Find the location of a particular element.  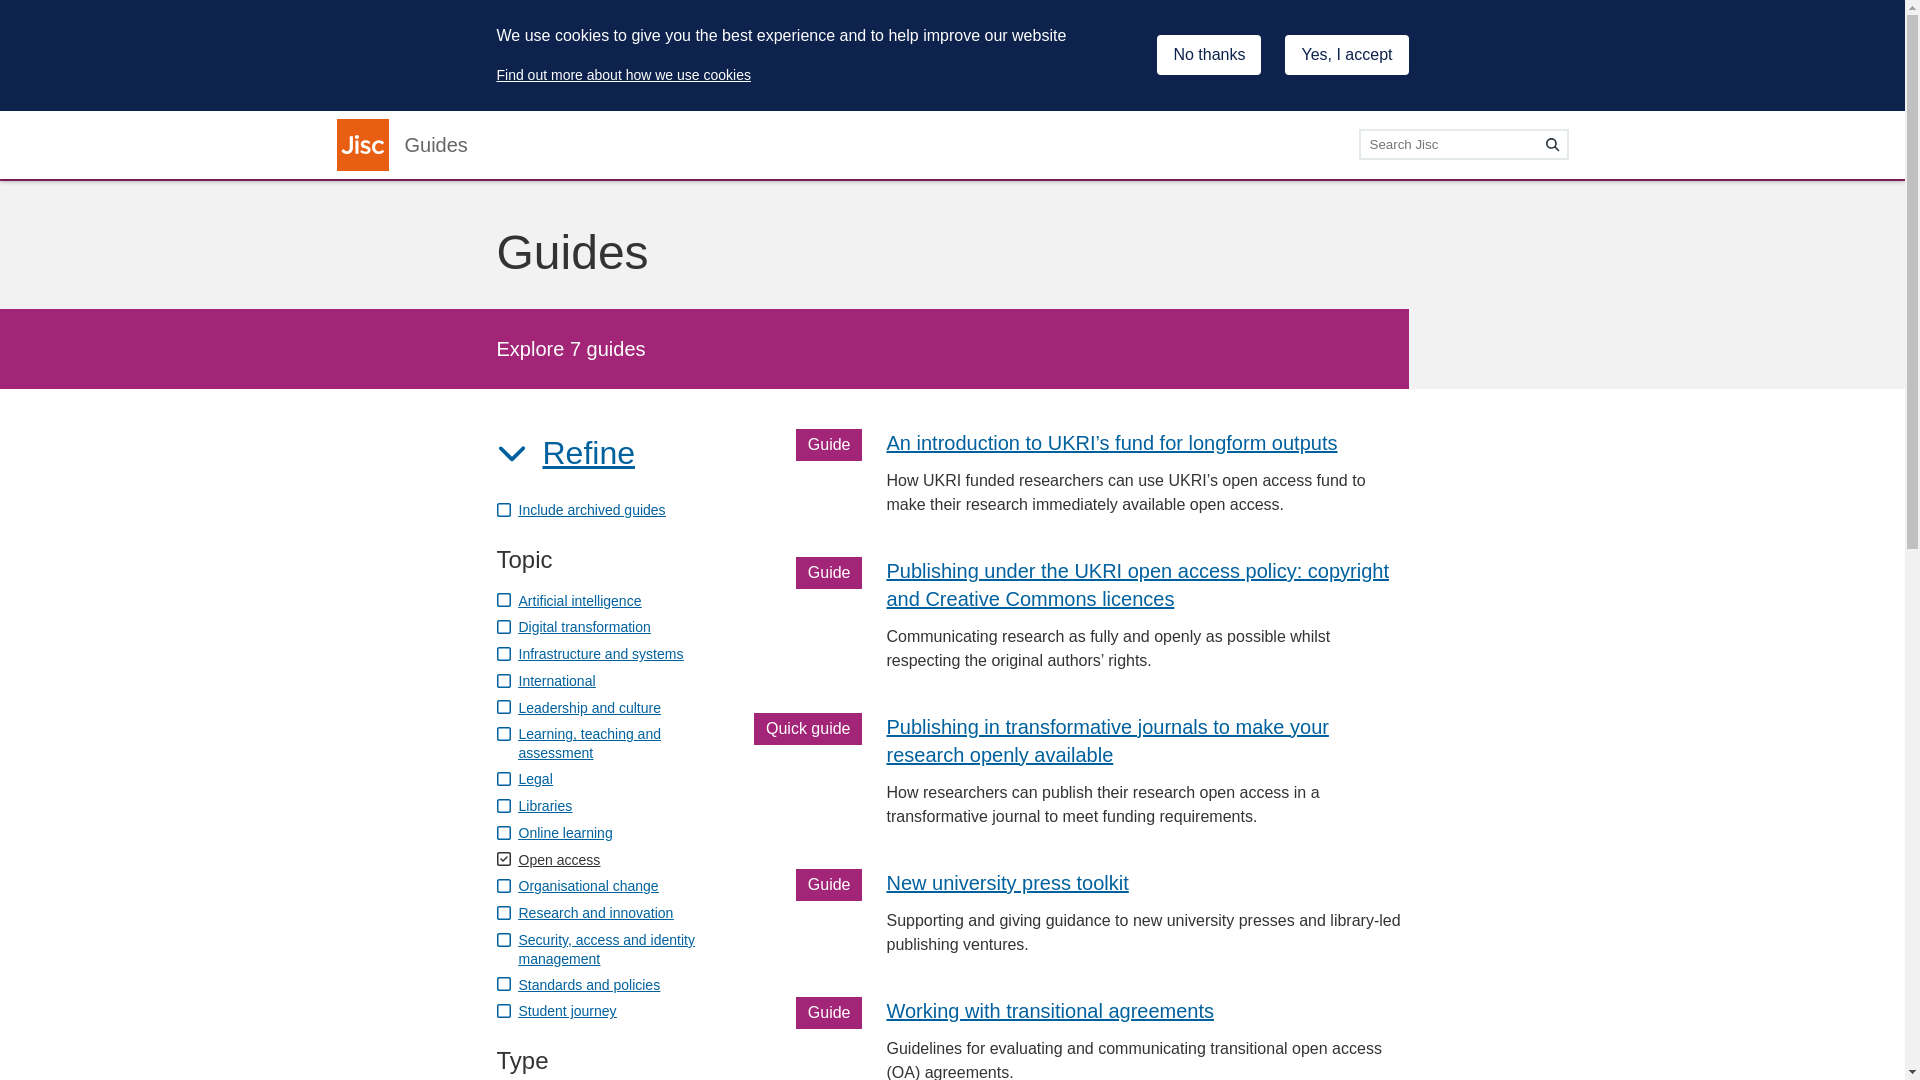

Find out more about how we use cookies is located at coordinates (622, 74).